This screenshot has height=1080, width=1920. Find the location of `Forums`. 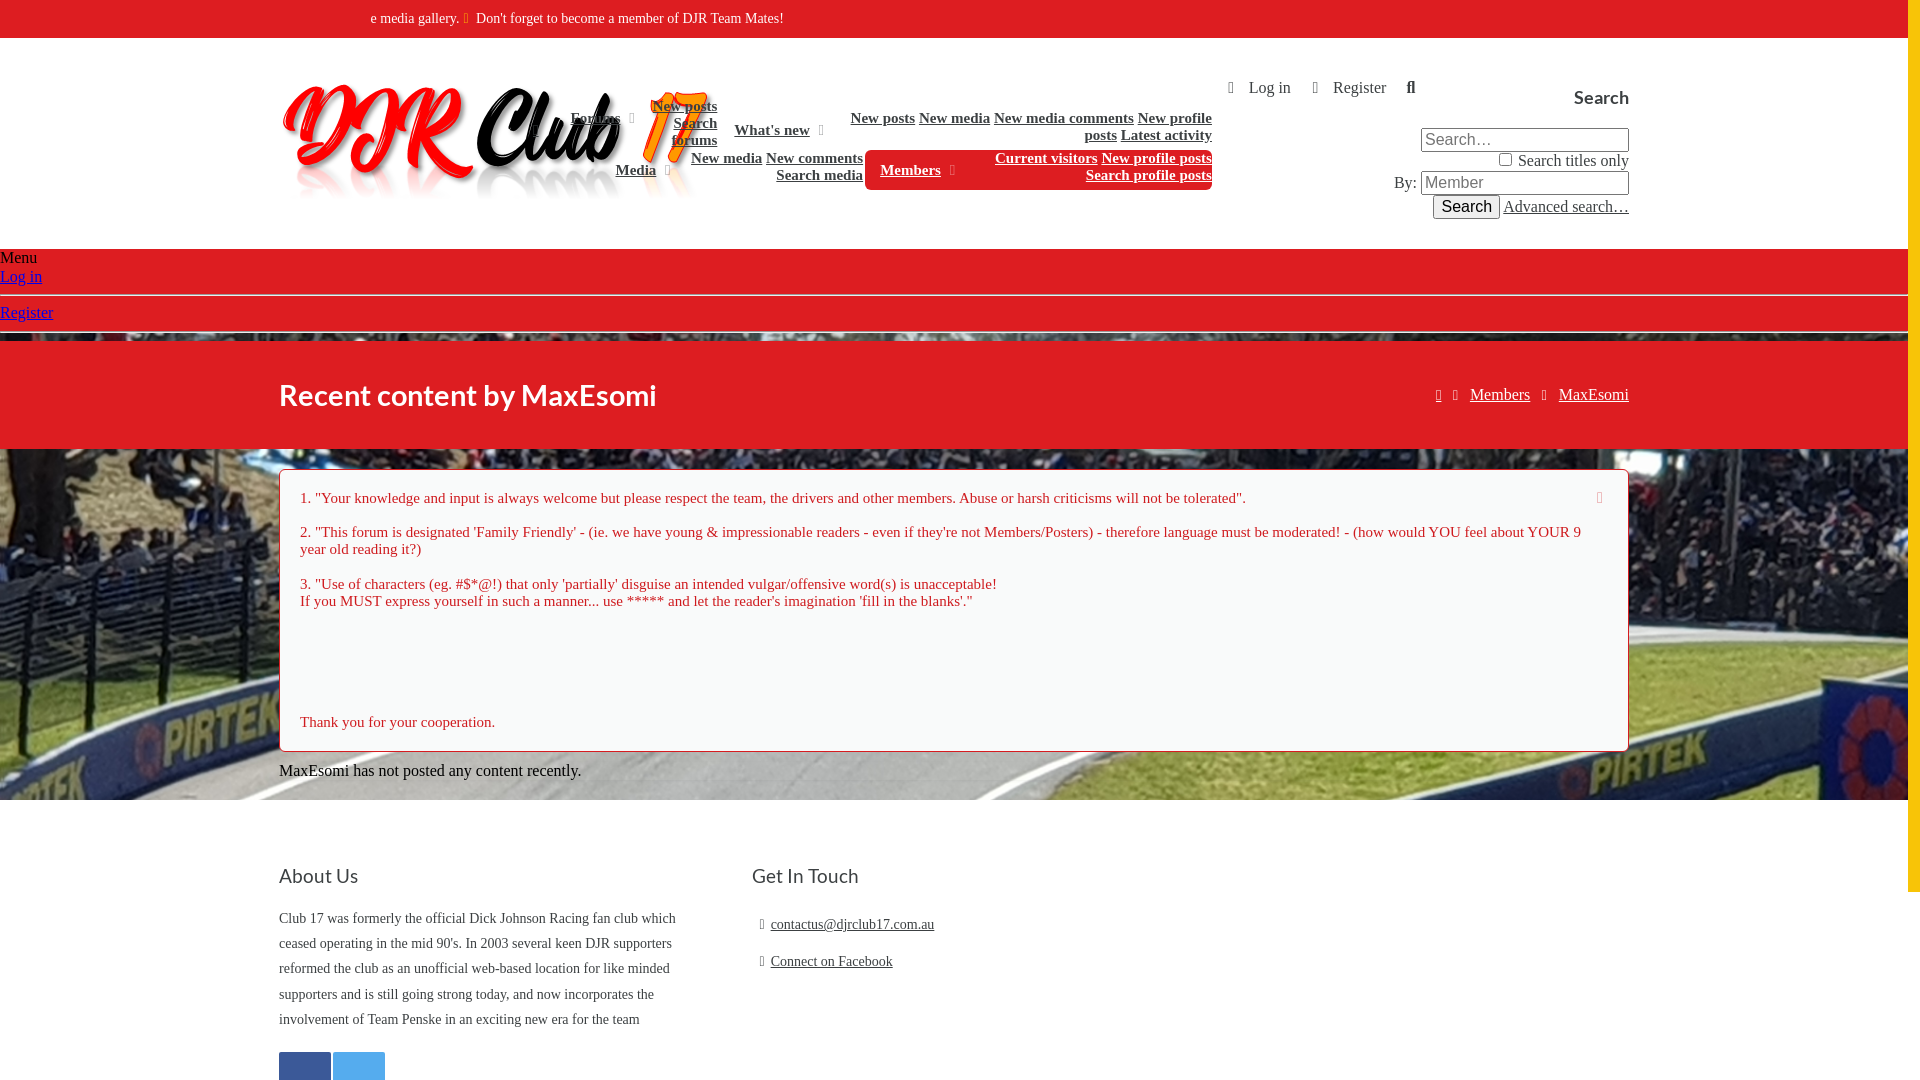

Forums is located at coordinates (590, 118).